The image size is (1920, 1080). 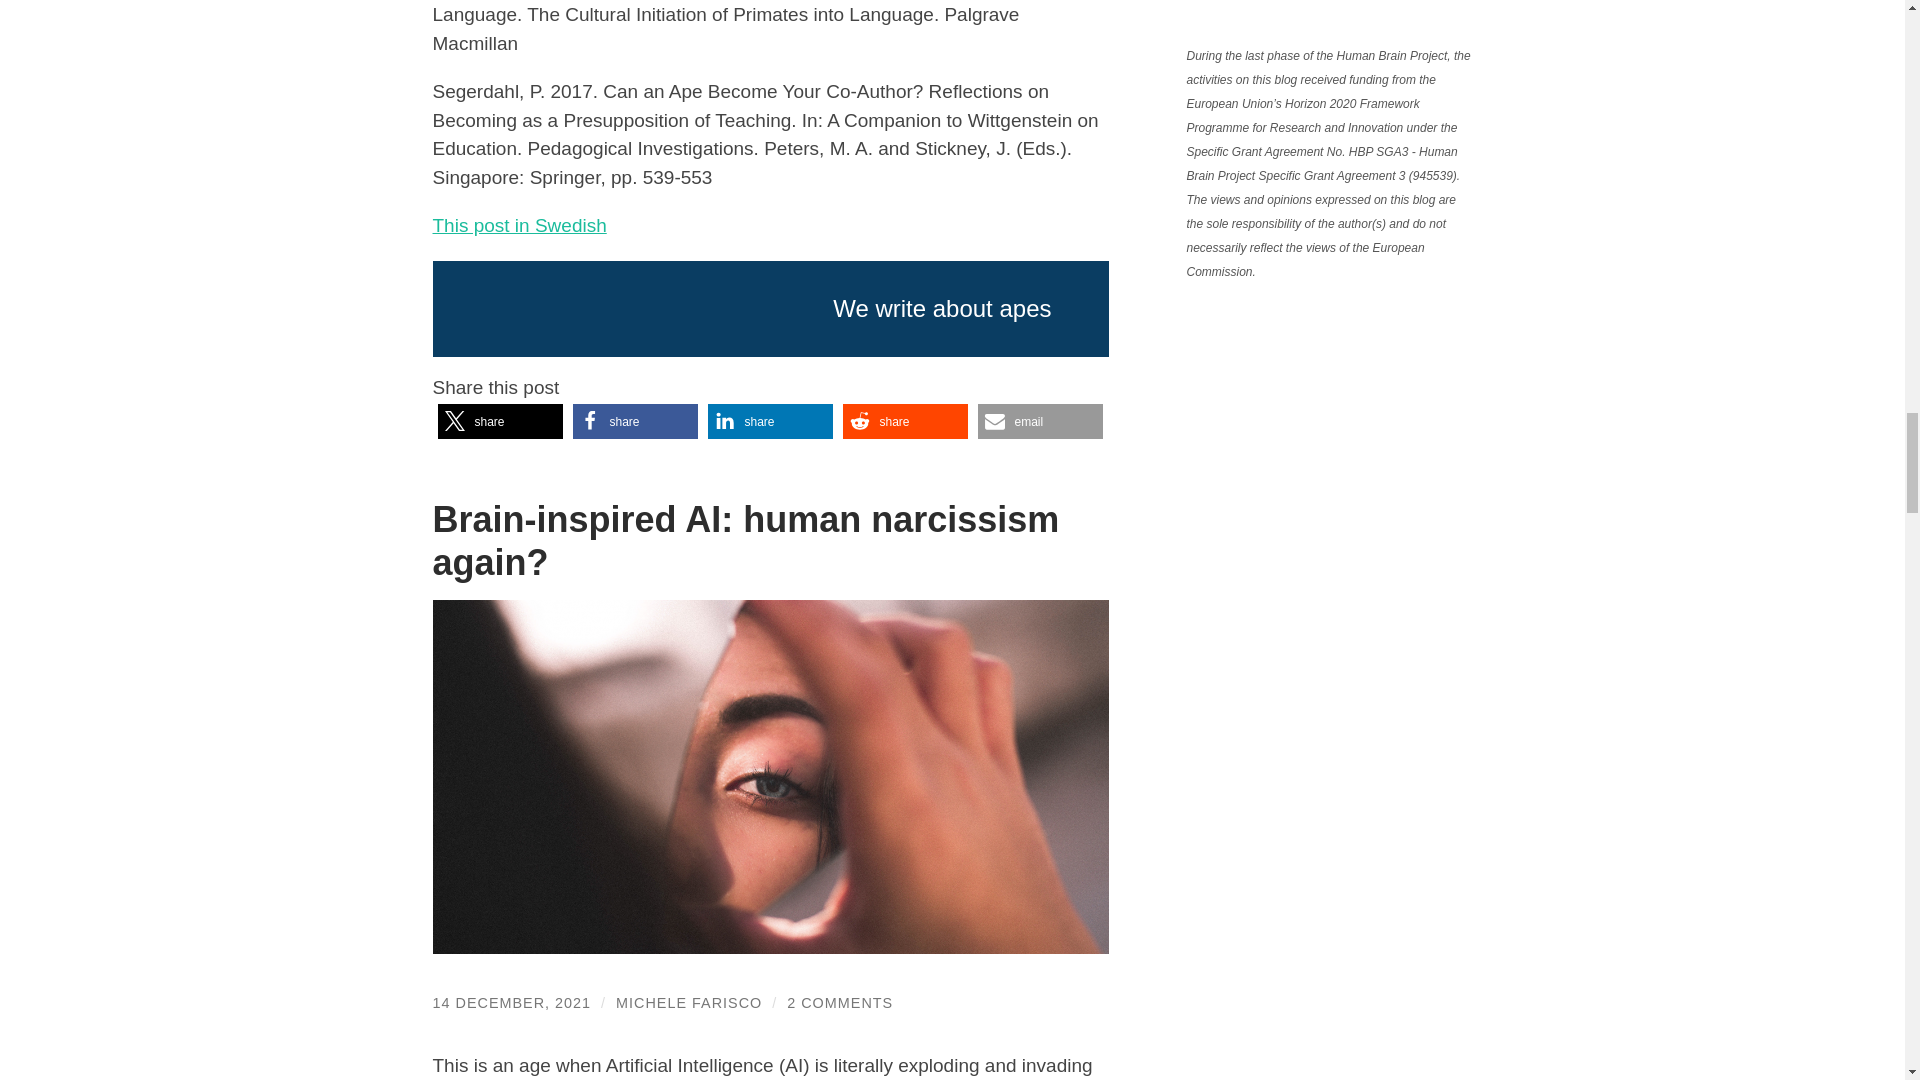 What do you see at coordinates (1040, 420) in the screenshot?
I see `email ` at bounding box center [1040, 420].